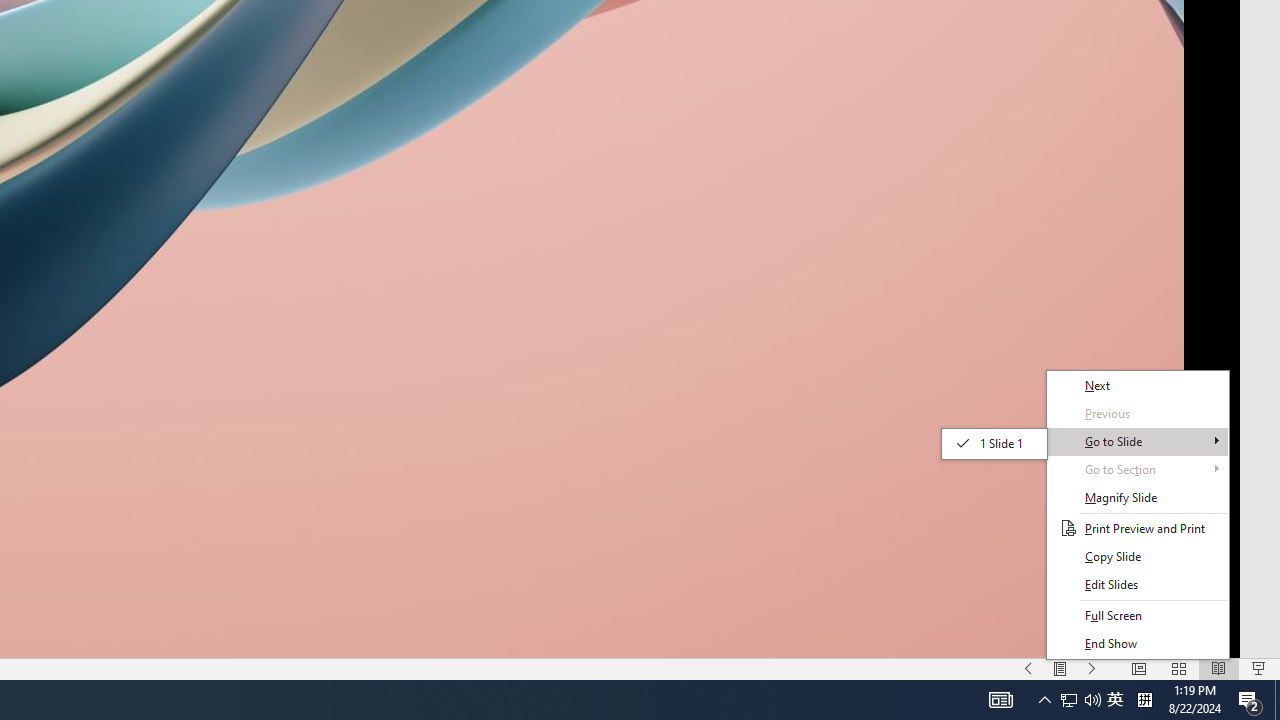 The image size is (1280, 720). What do you see at coordinates (1138, 584) in the screenshot?
I see `Edit Slides` at bounding box center [1138, 584].